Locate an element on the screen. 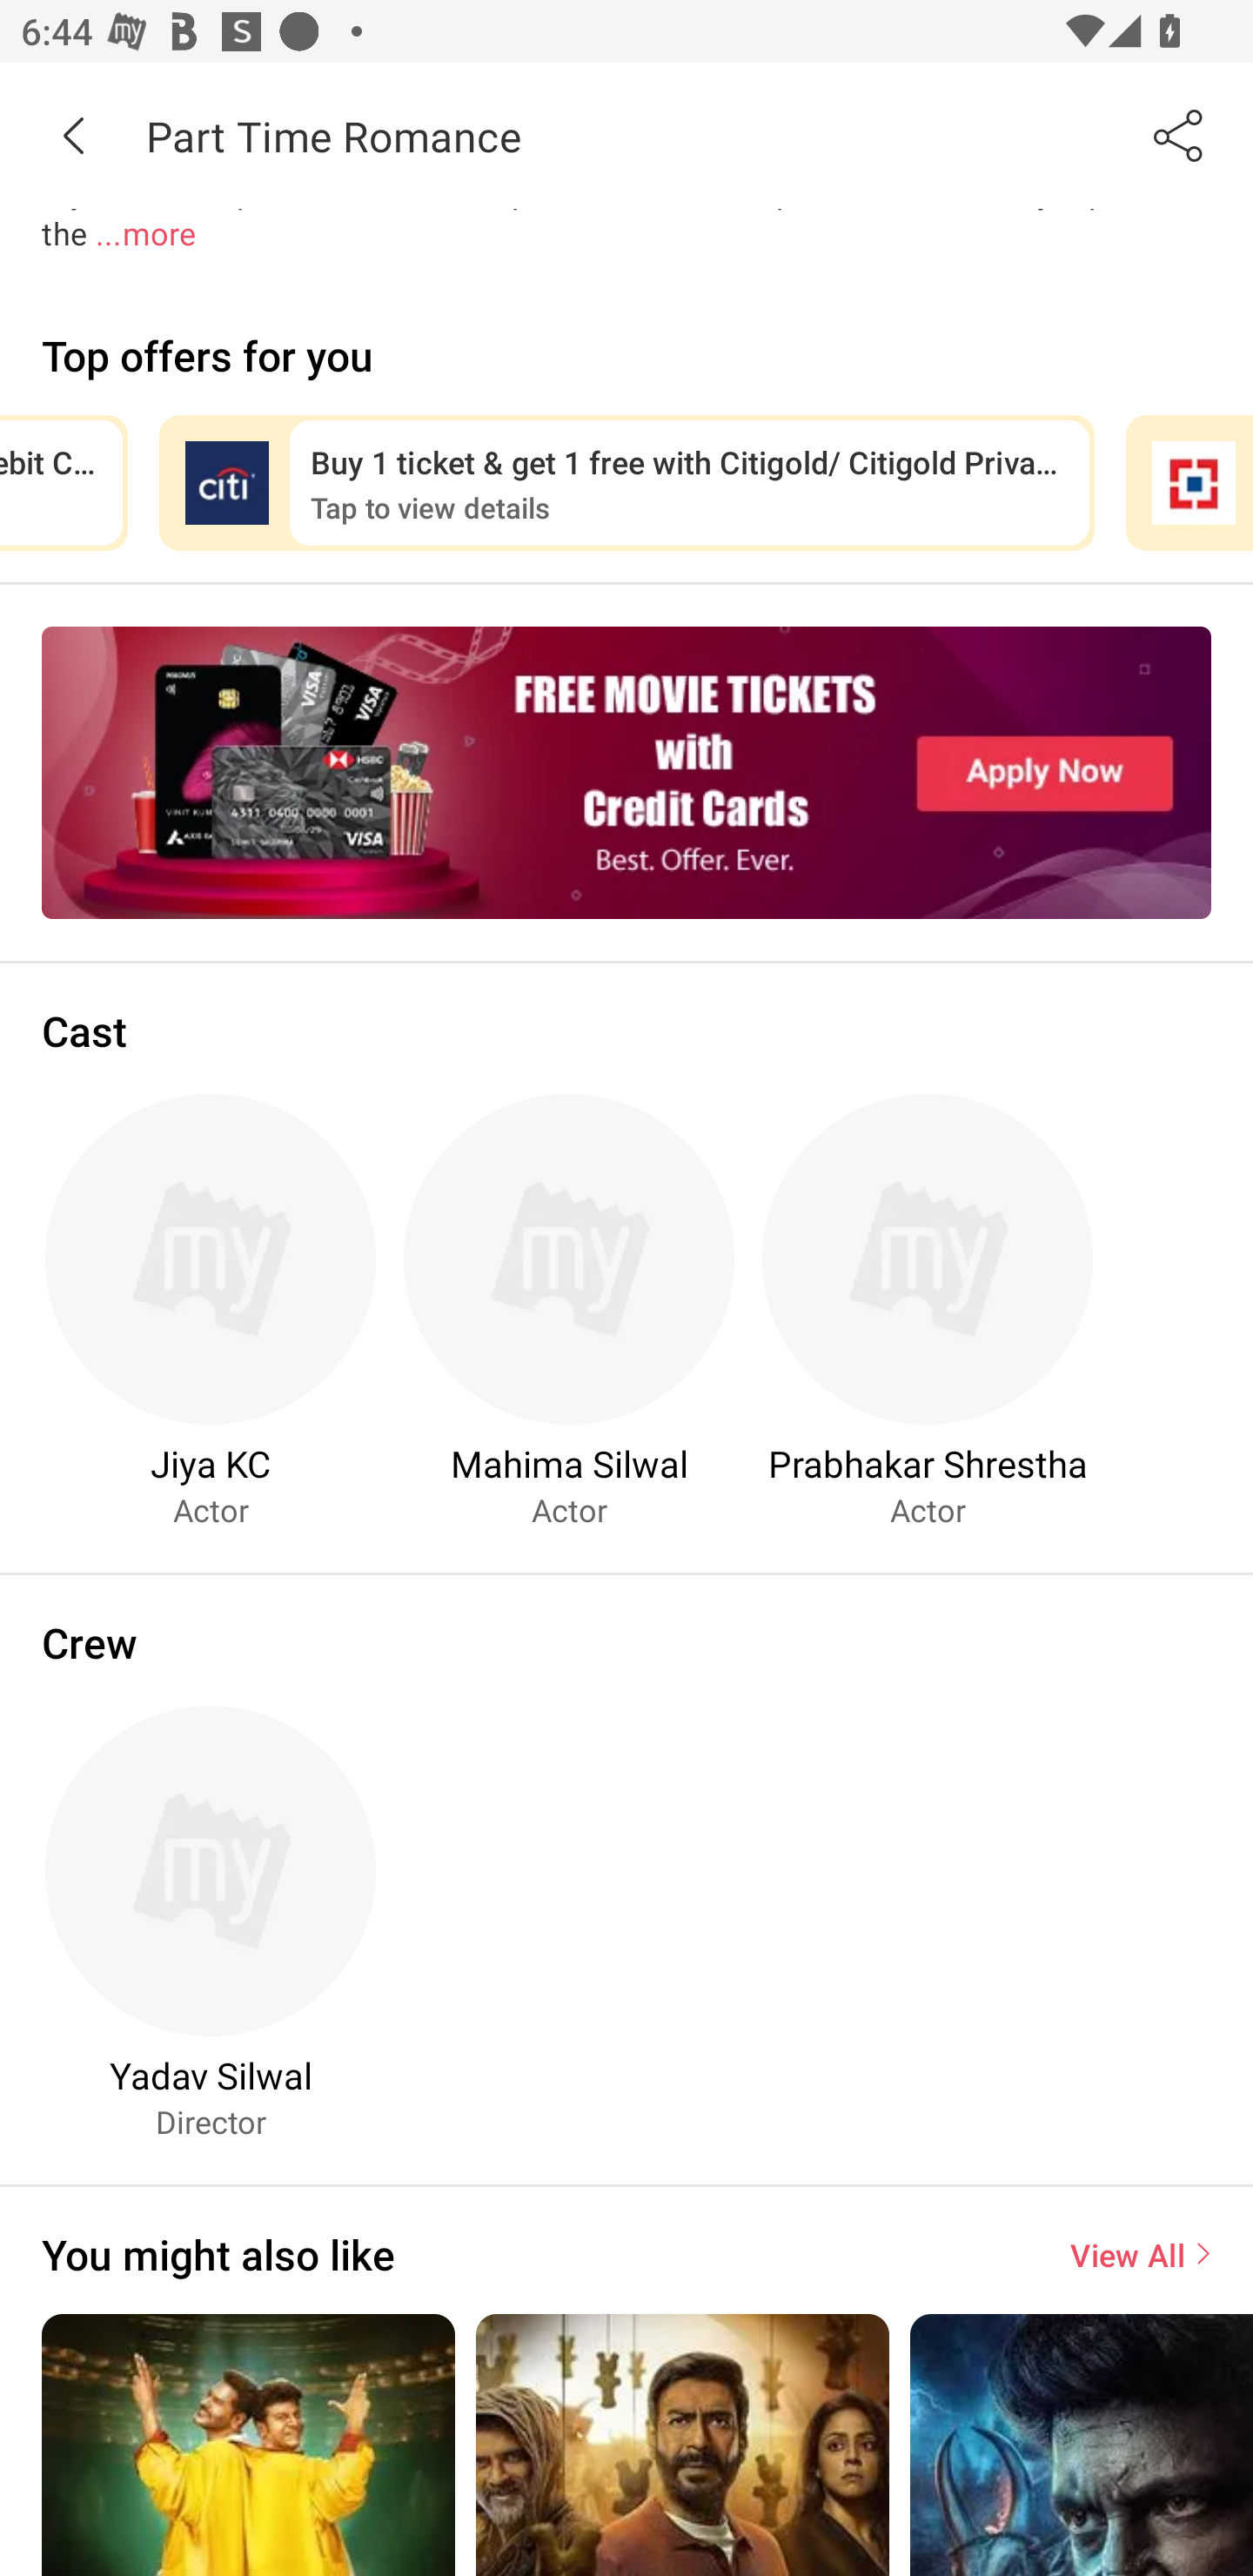 Image resolution: width=1253 pixels, height=2576 pixels. Share is located at coordinates (1180, 135).